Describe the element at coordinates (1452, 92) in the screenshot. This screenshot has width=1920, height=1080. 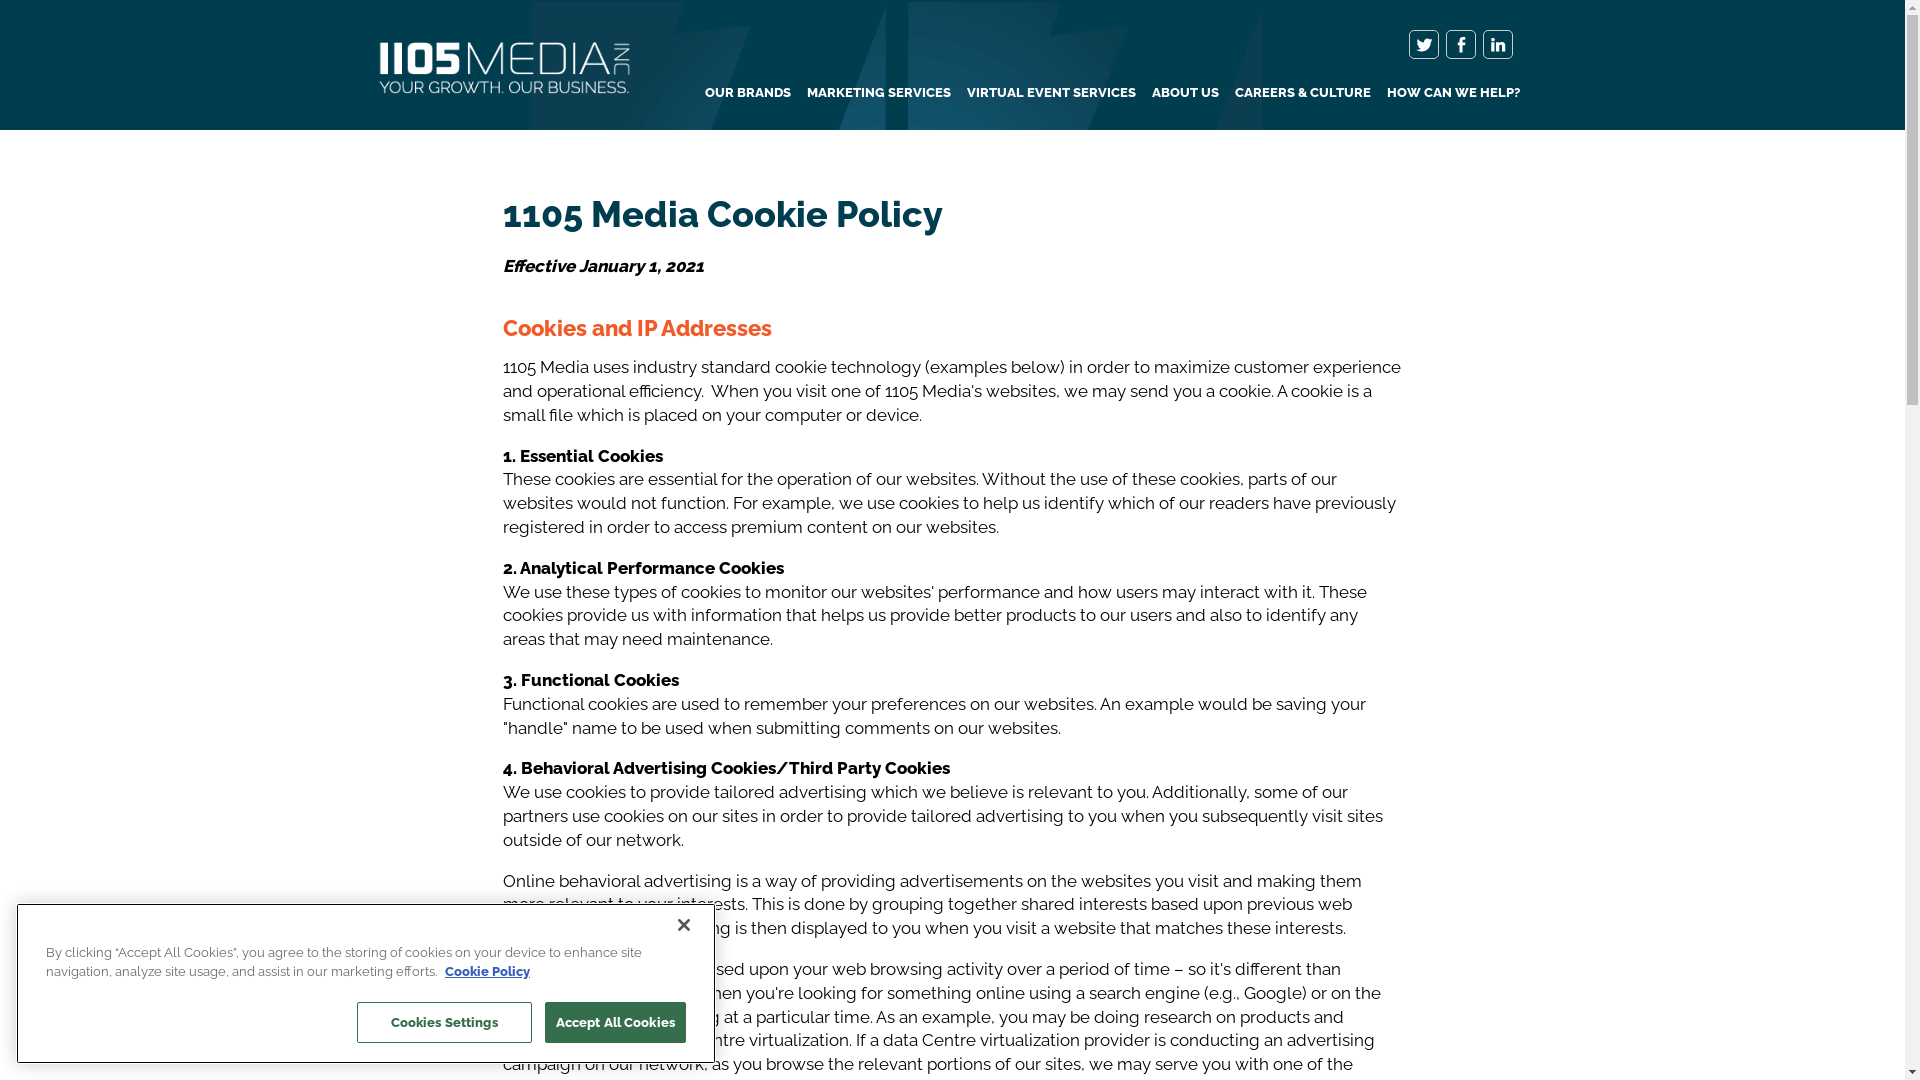
I see `HOW CAN WE HELP?` at that location.